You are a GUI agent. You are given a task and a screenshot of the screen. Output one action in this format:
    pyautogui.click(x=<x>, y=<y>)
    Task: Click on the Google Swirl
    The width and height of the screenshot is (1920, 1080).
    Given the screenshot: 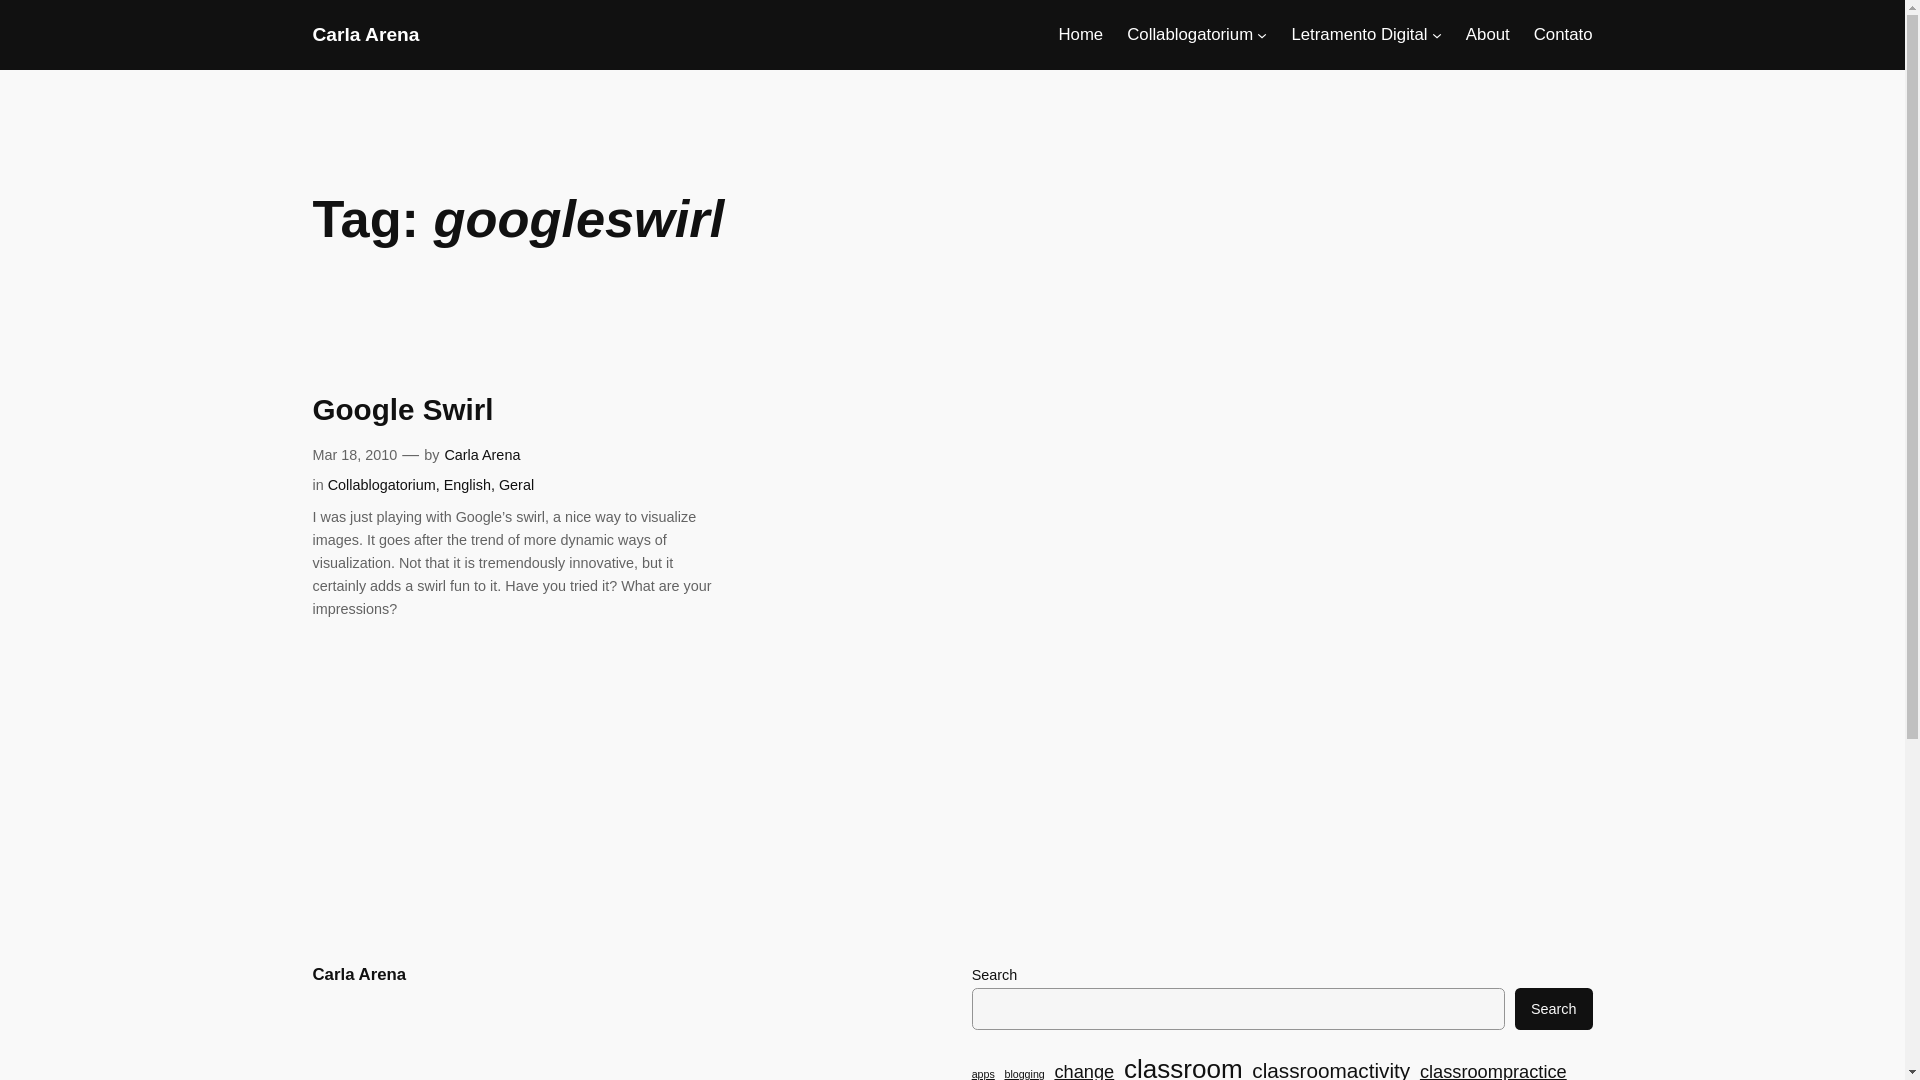 What is the action you would take?
    pyautogui.click(x=402, y=410)
    